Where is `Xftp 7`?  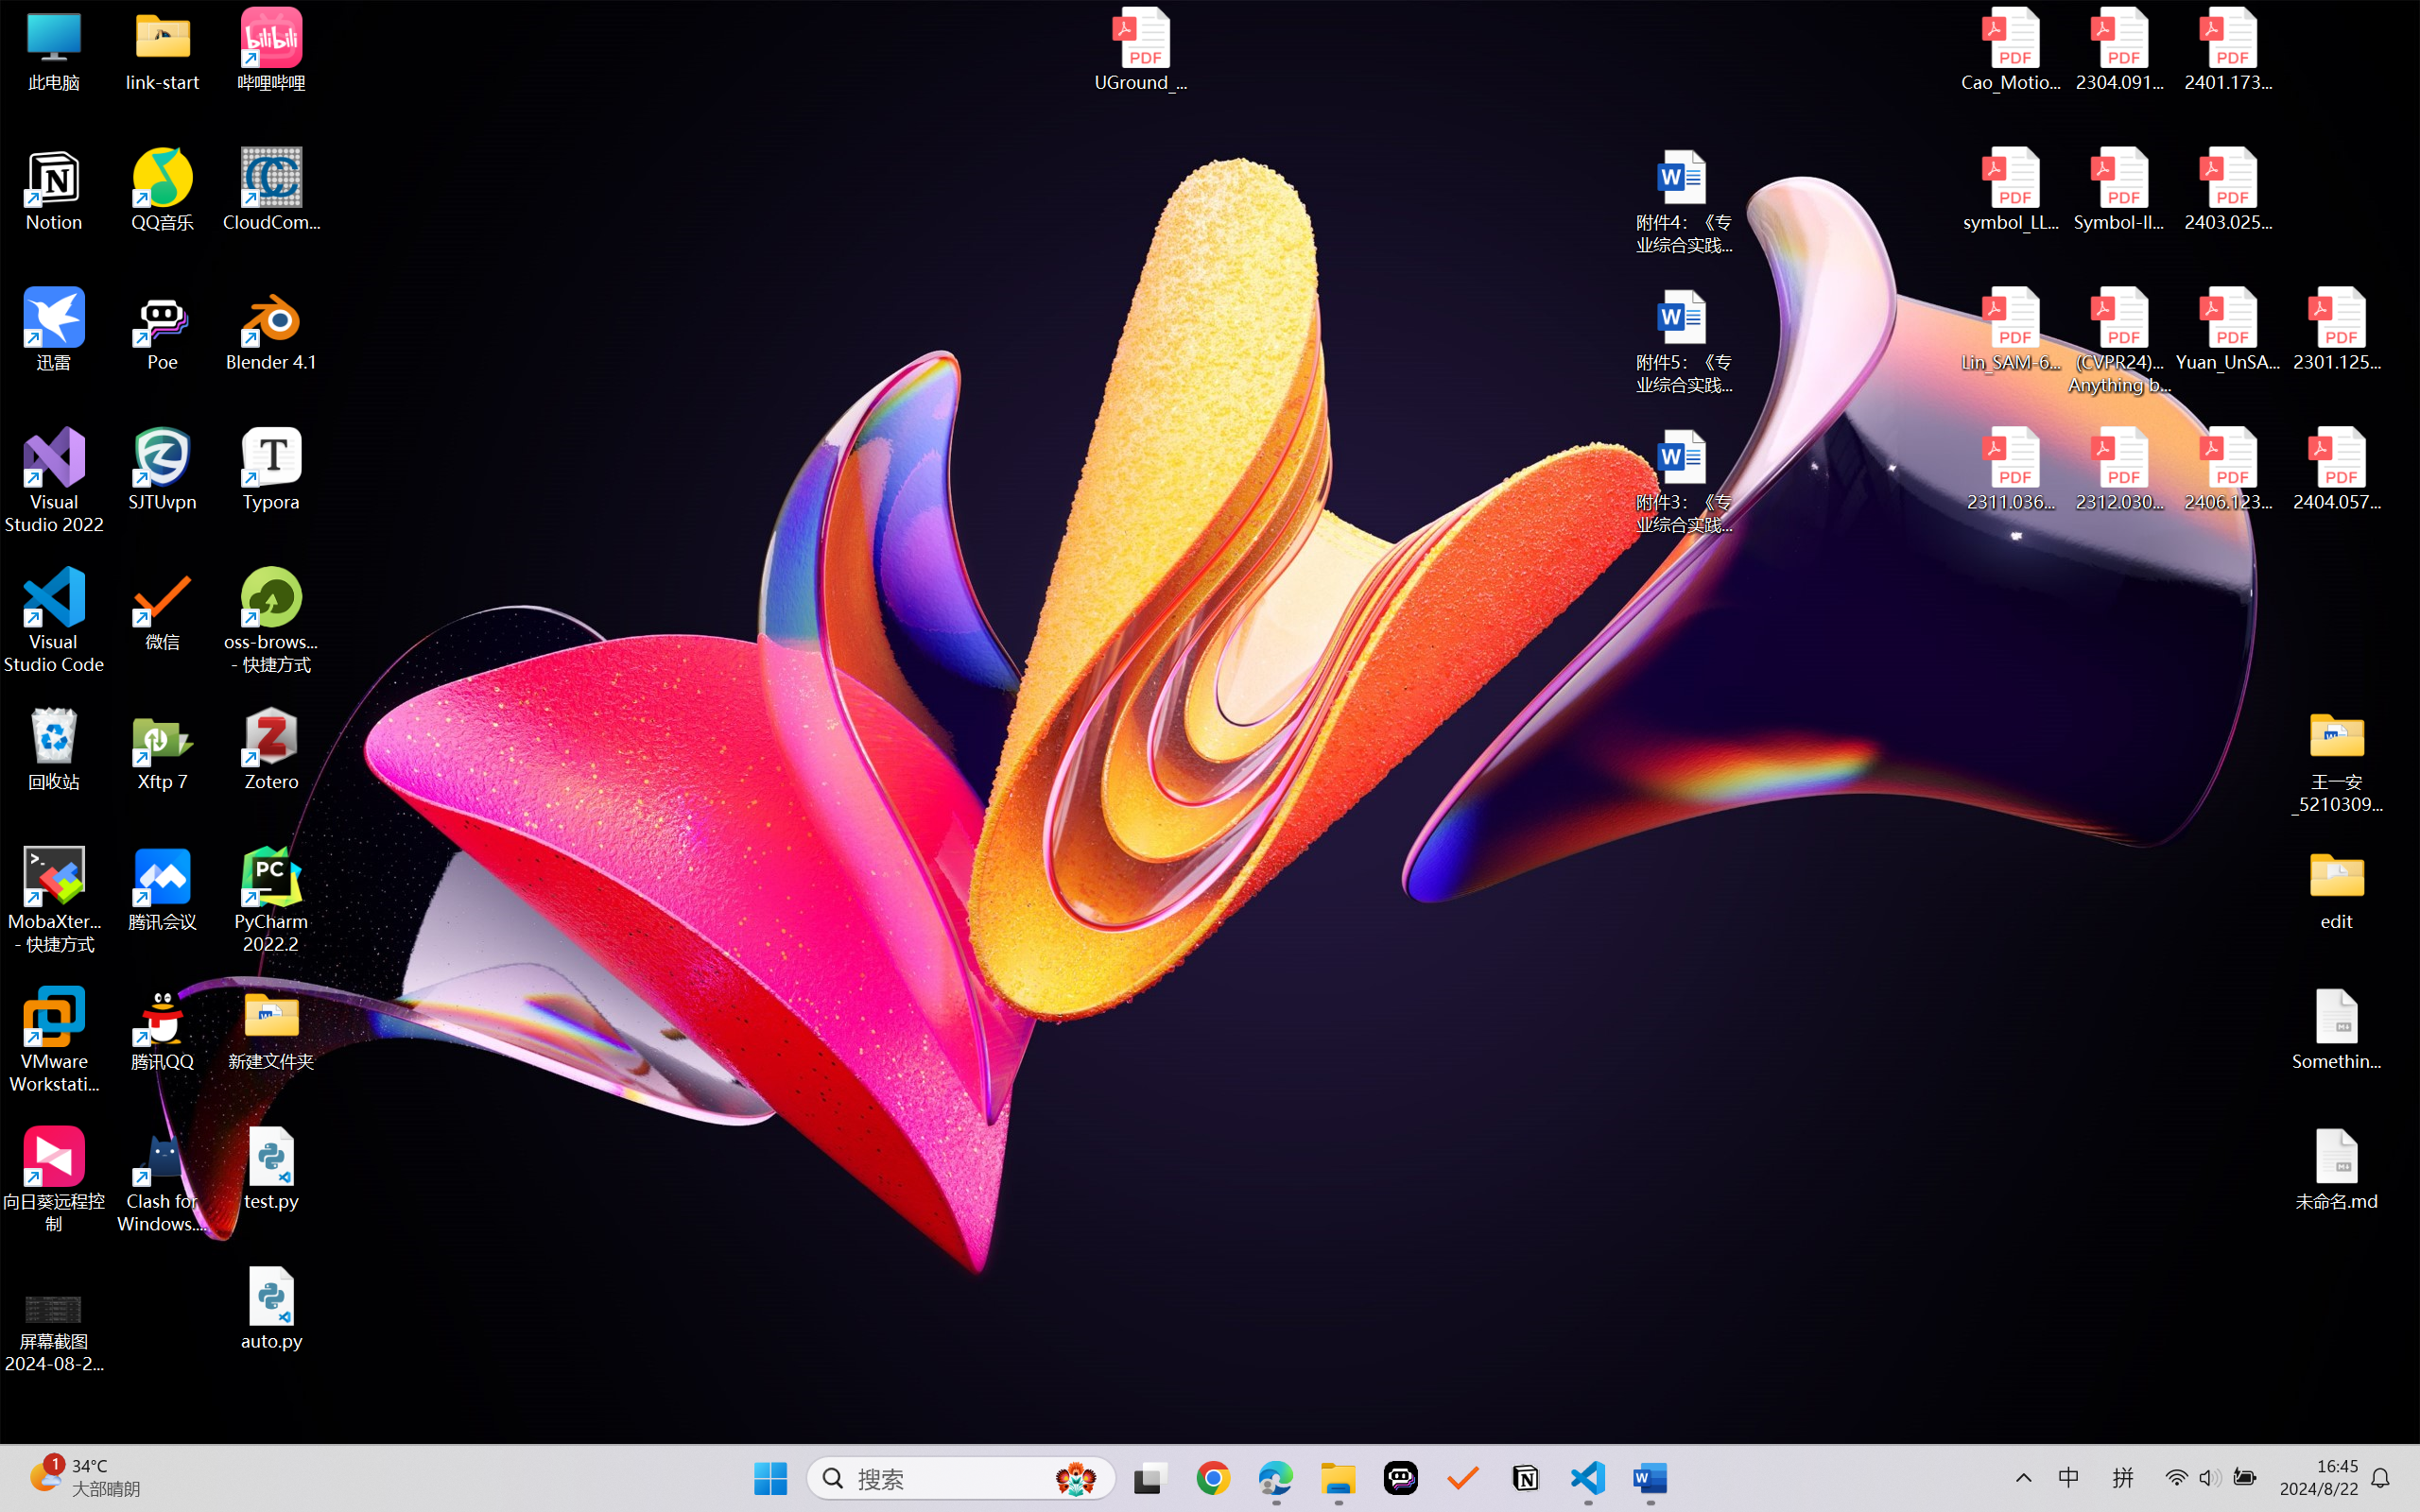
Xftp 7 is located at coordinates (163, 749).